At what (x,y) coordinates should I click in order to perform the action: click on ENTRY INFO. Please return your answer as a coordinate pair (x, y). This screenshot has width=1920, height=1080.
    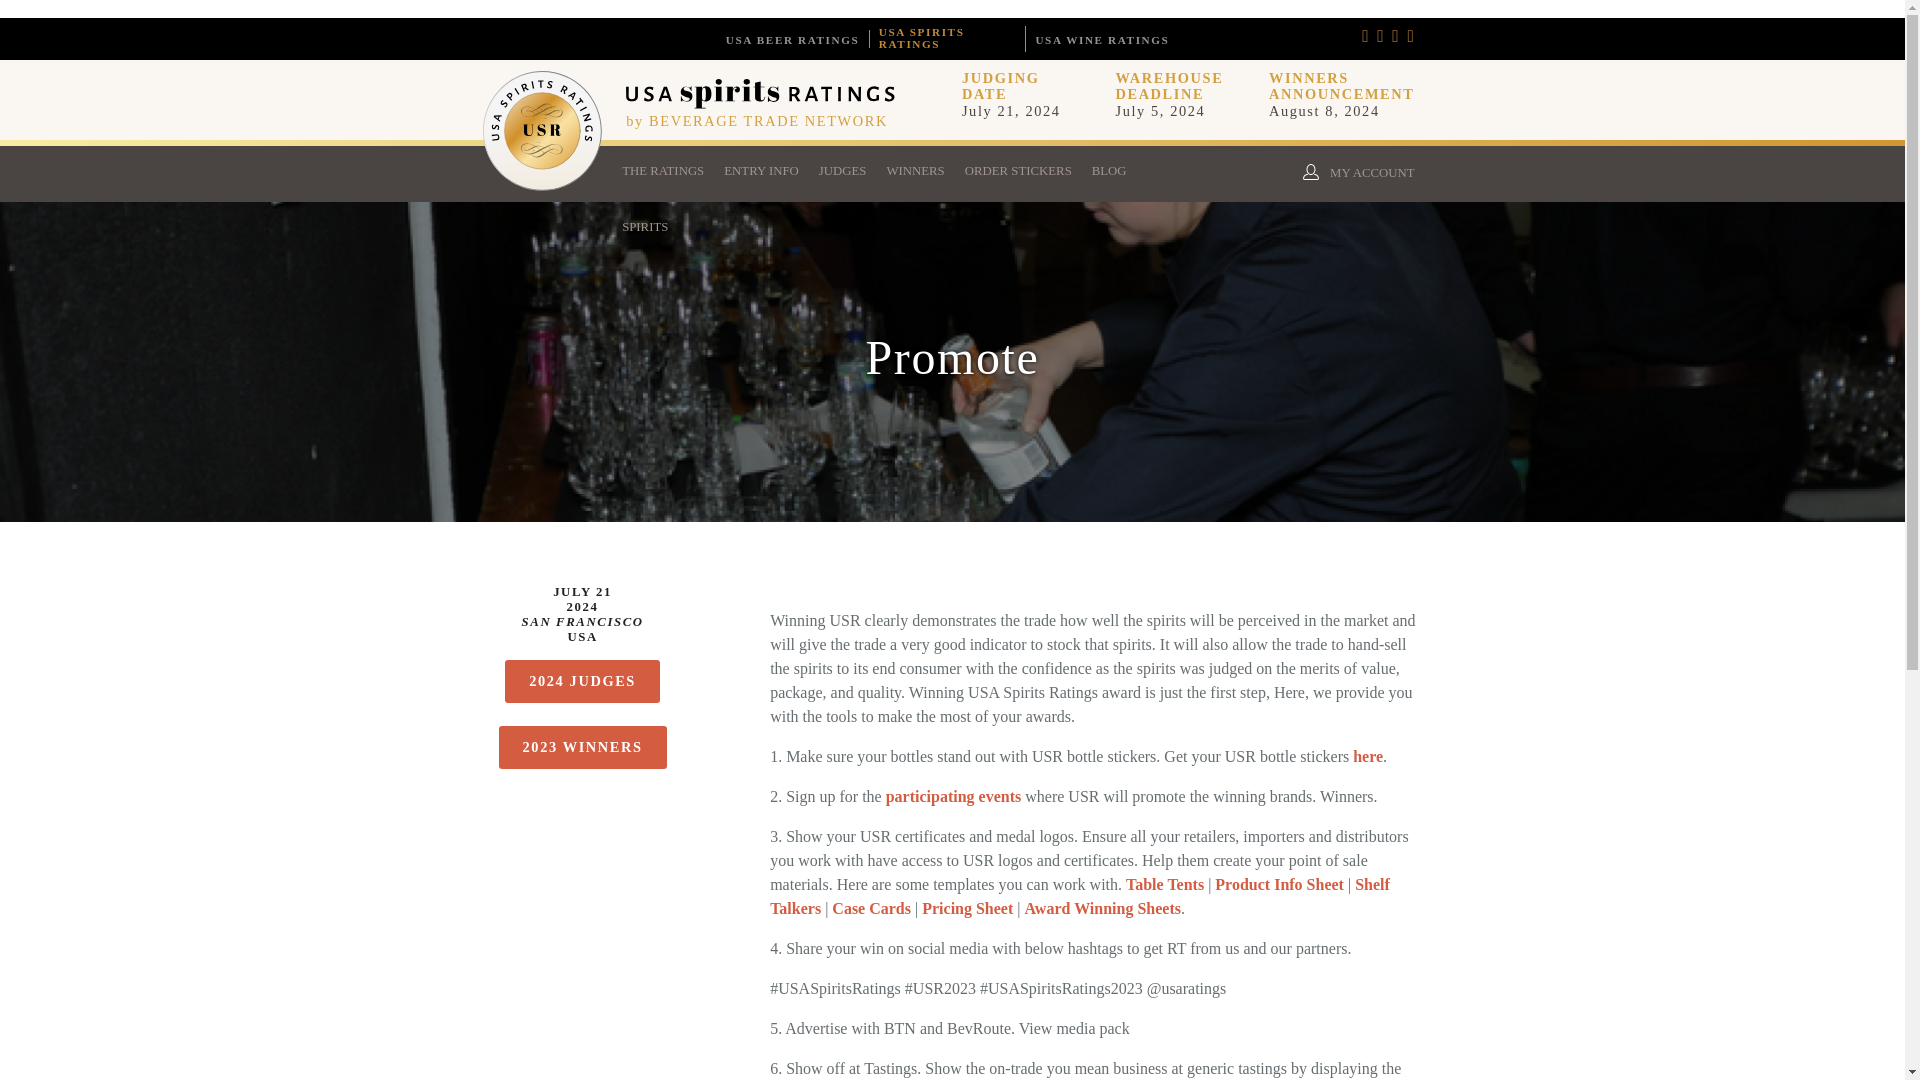
    Looking at the image, I should click on (761, 173).